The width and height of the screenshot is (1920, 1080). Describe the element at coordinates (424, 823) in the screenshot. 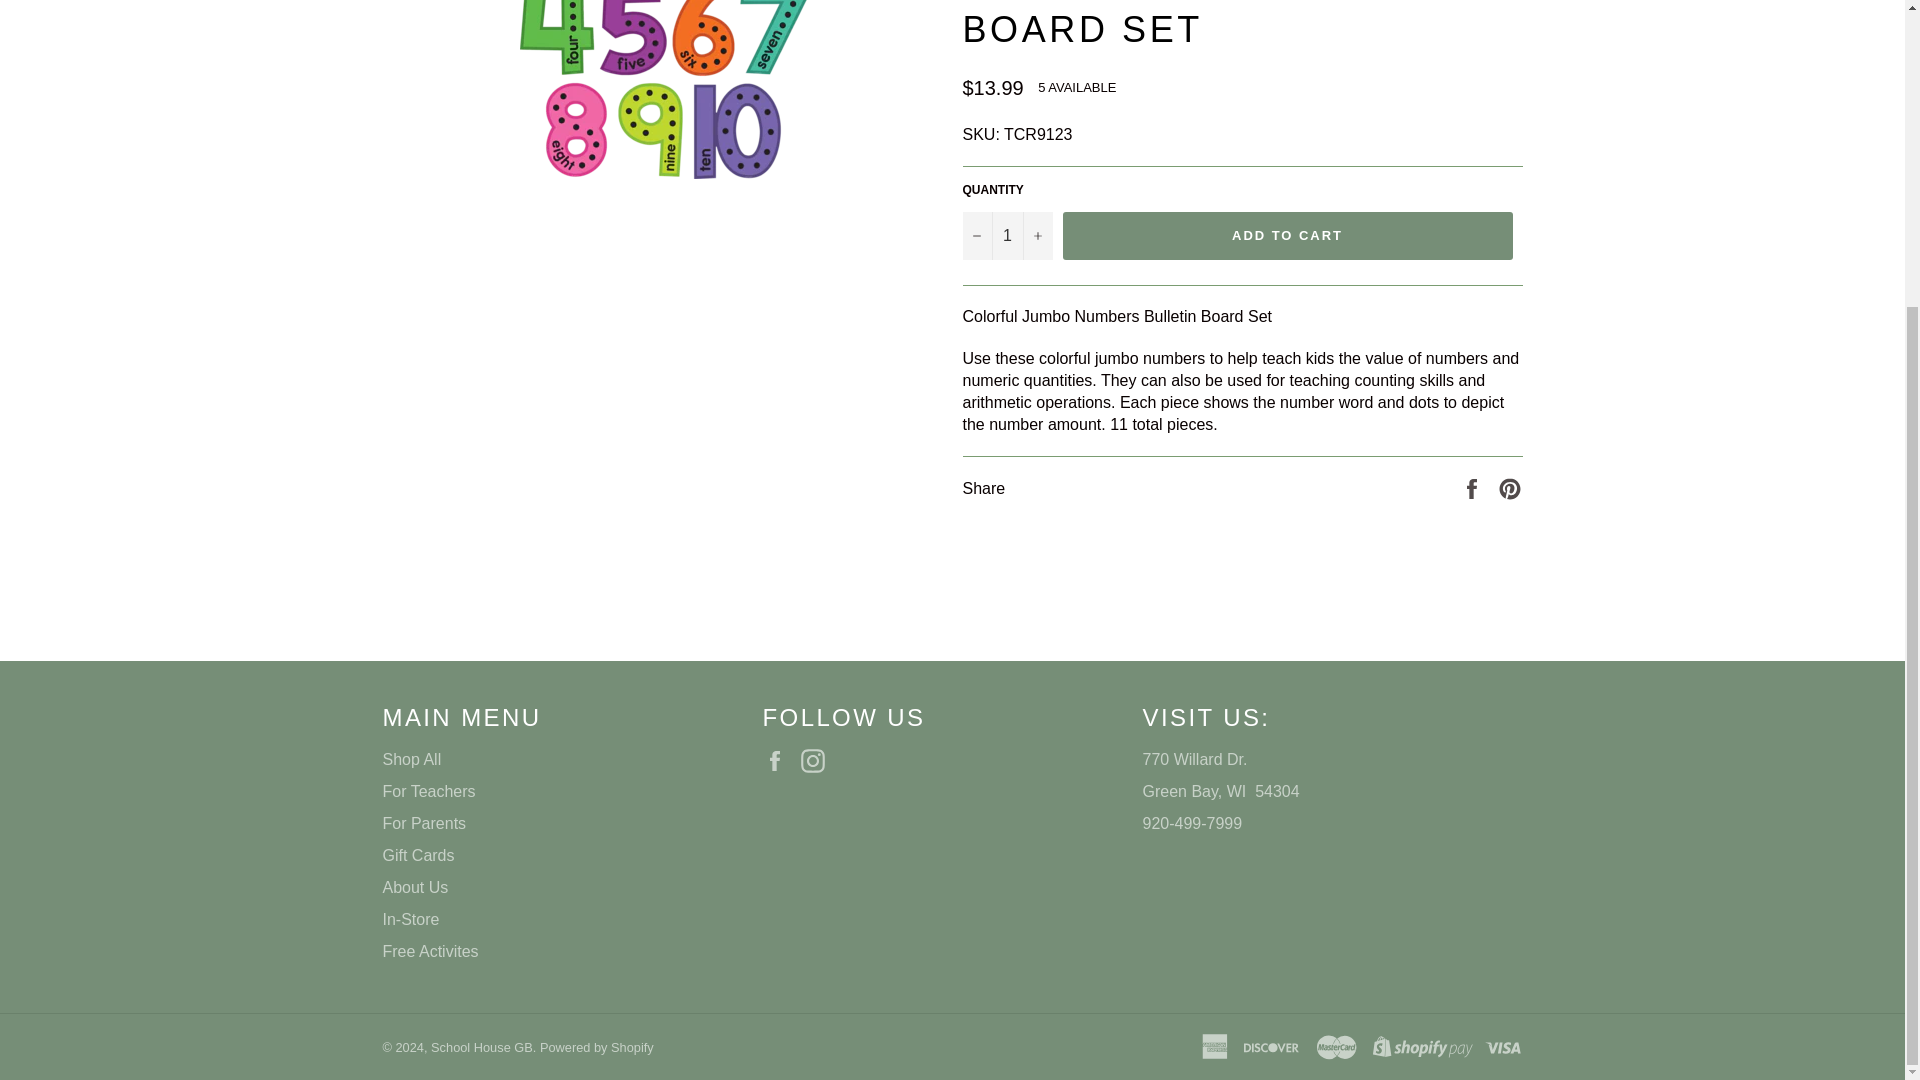

I see `For Parents` at that location.